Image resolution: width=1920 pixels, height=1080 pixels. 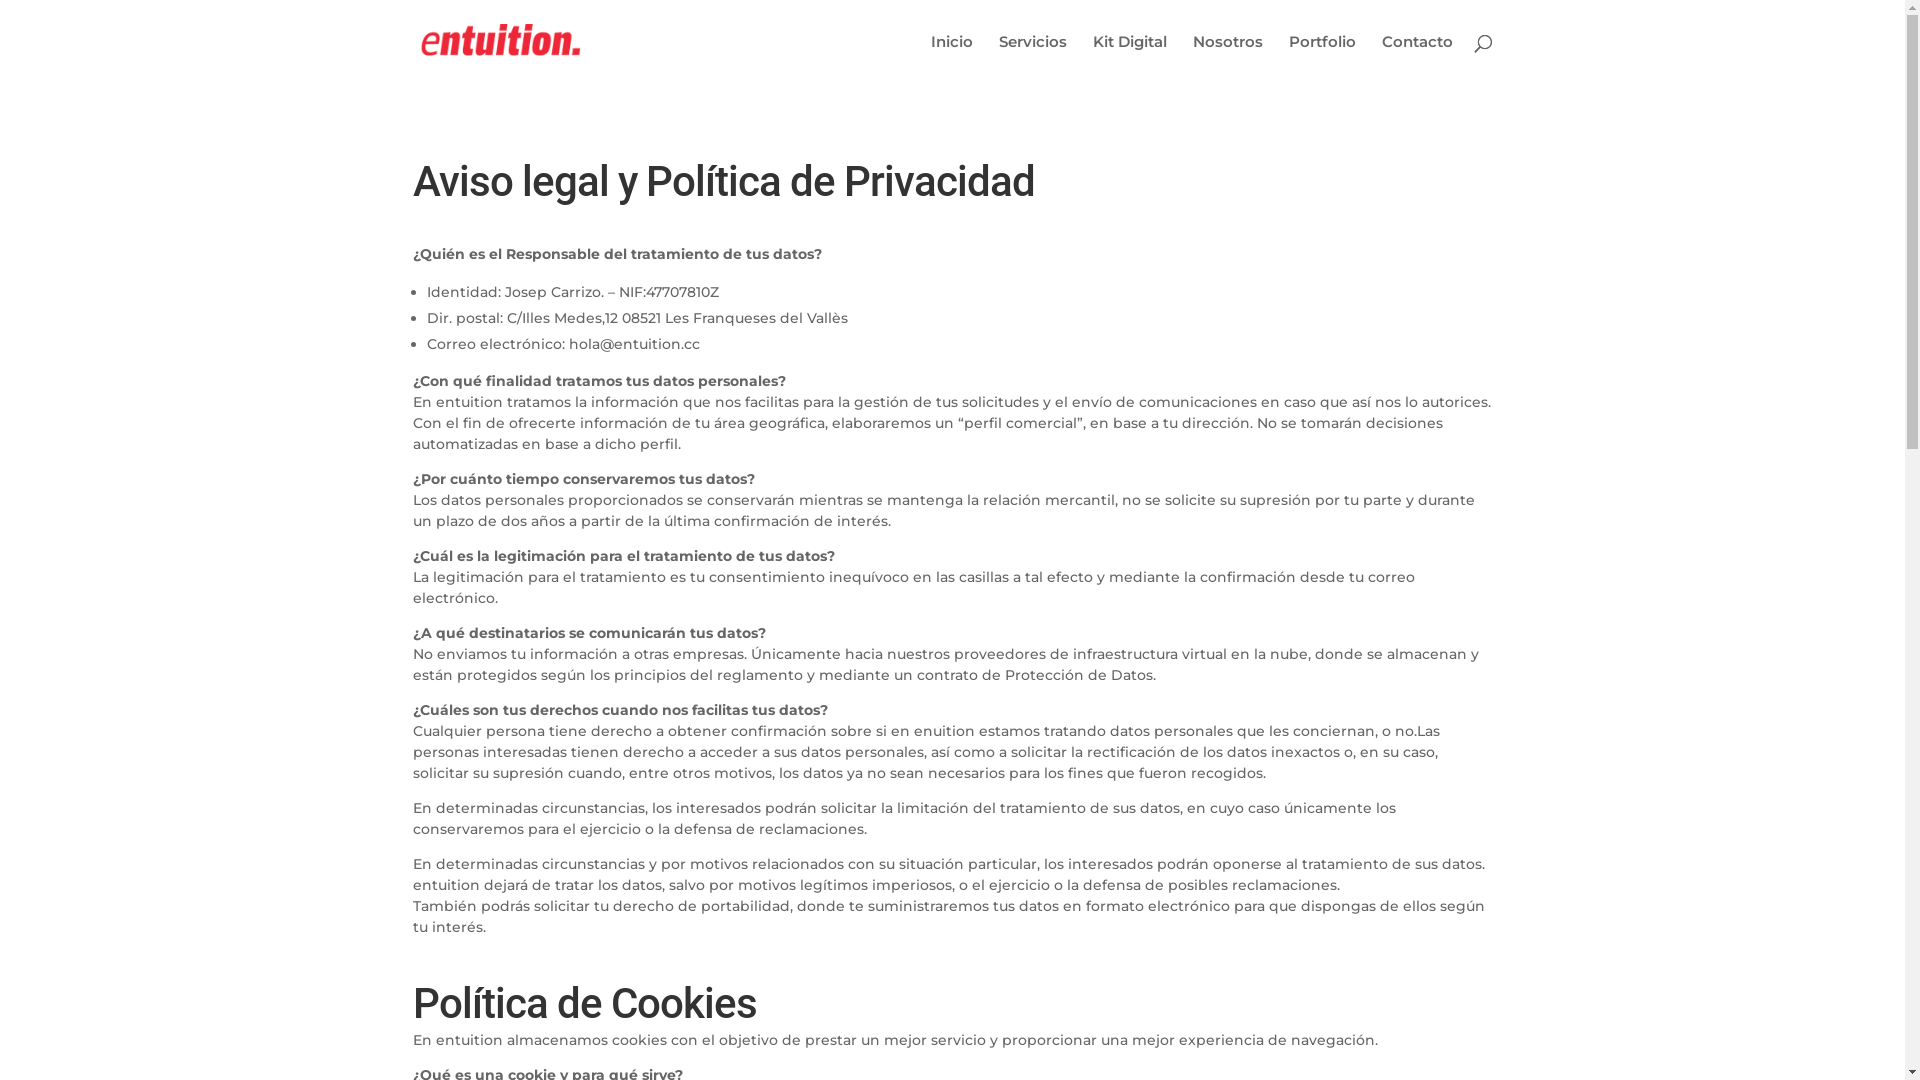 I want to click on Kit Digital, so click(x=1129, y=60).